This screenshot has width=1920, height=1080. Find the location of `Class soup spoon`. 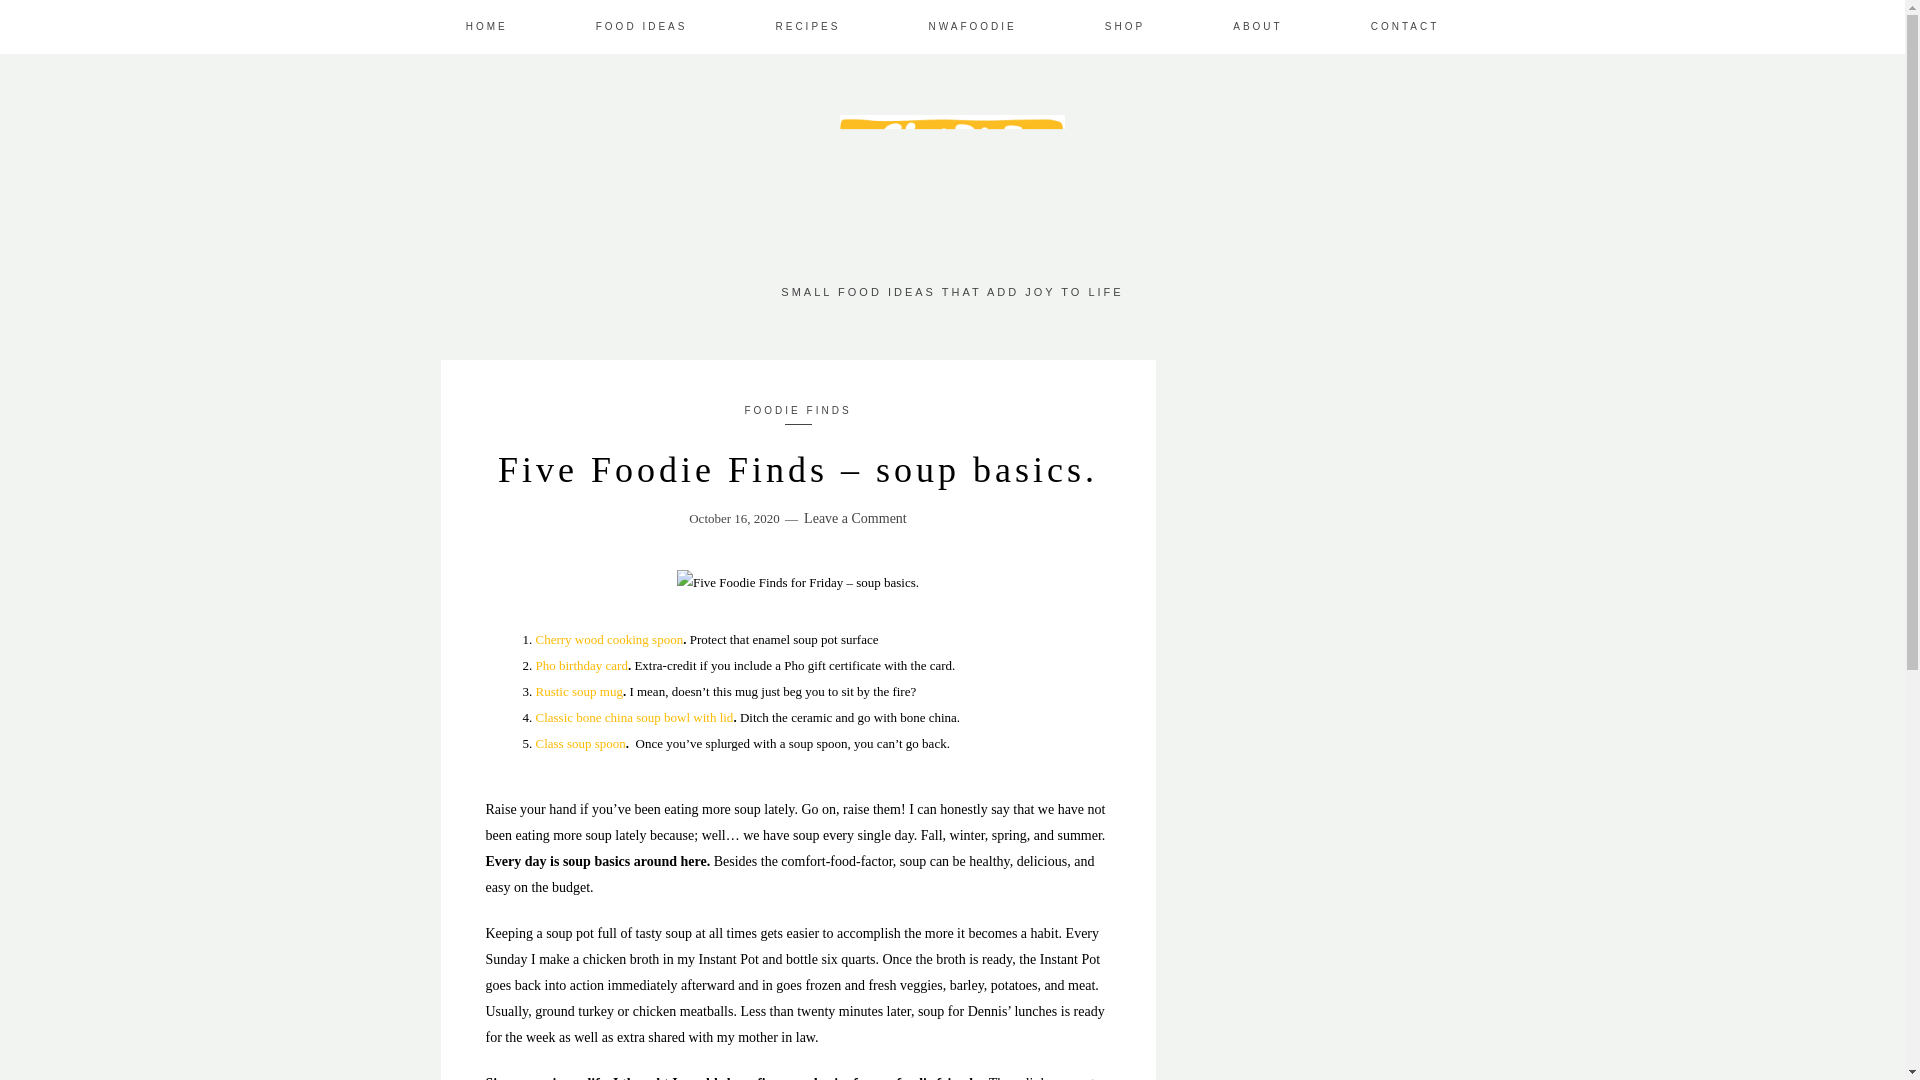

Class soup spoon is located at coordinates (580, 742).